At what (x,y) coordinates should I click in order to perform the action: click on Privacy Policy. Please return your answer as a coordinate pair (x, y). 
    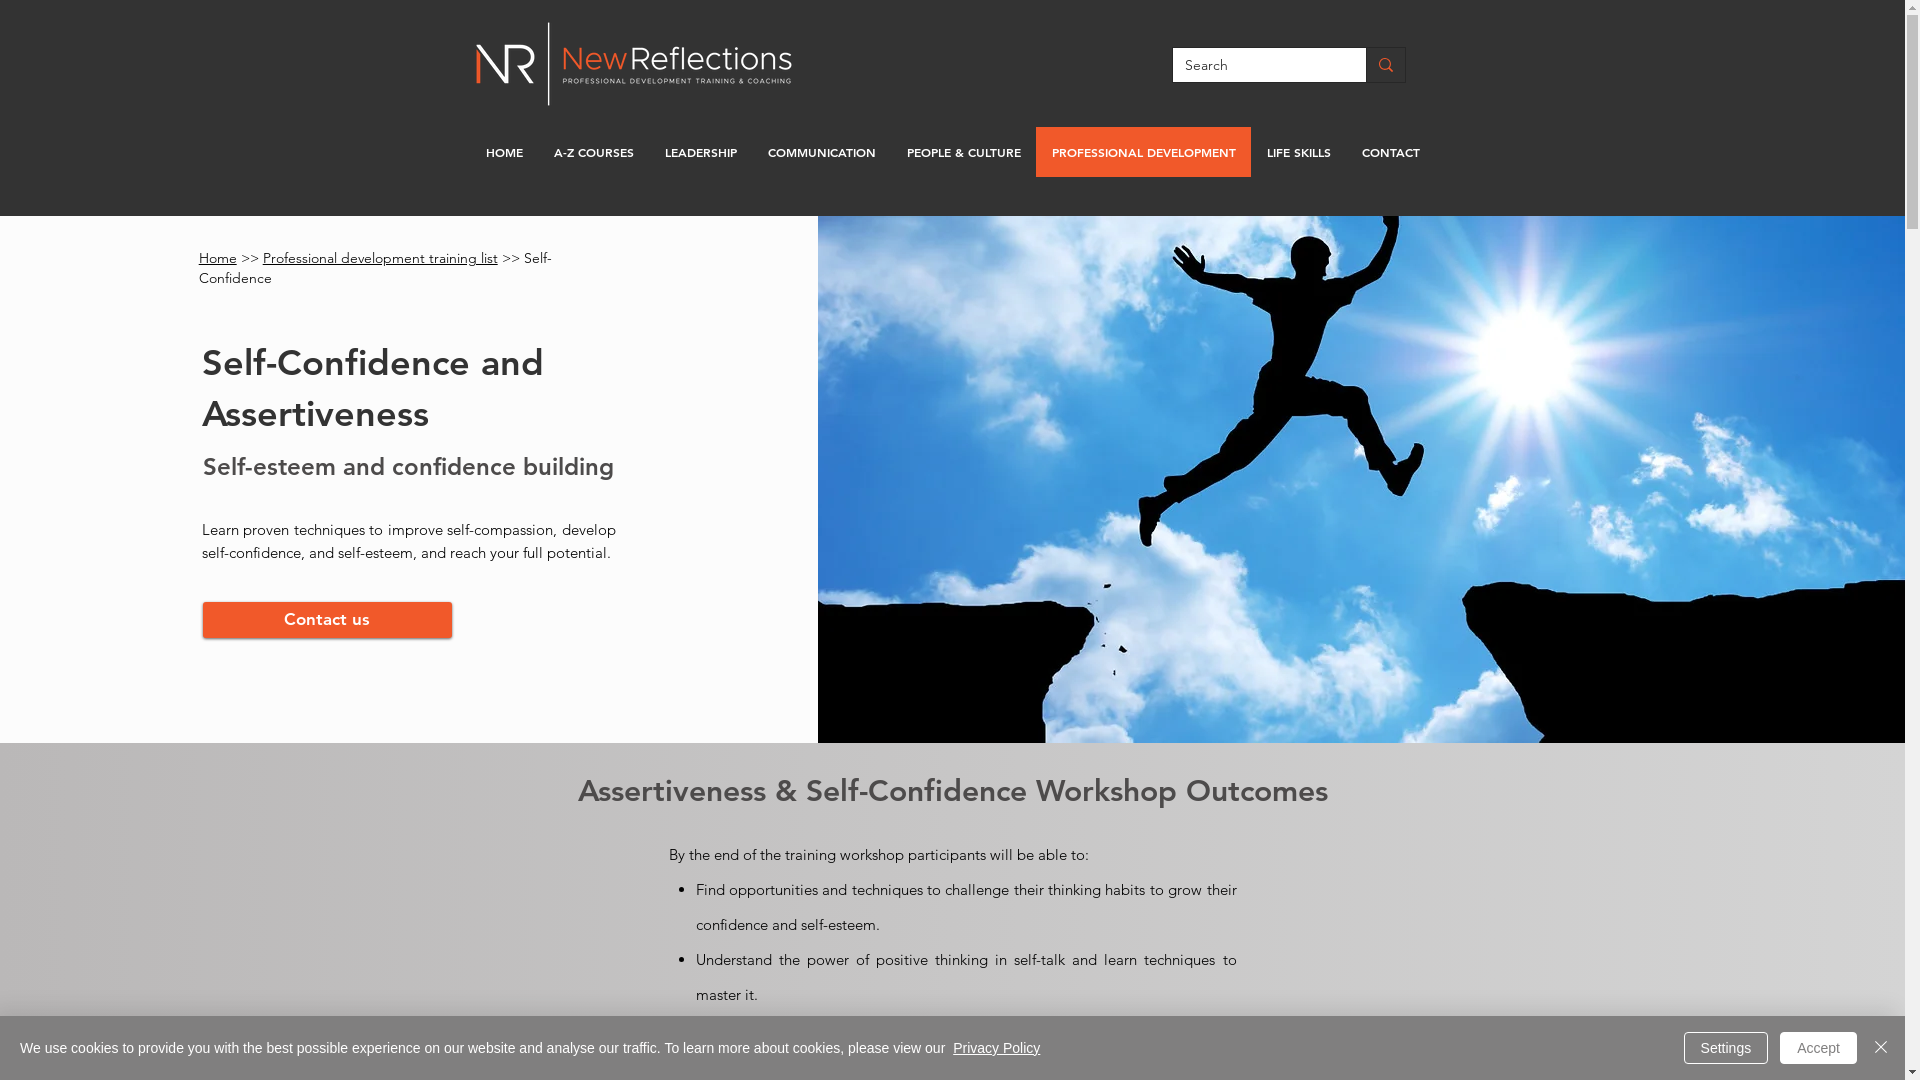
    Looking at the image, I should click on (996, 1048).